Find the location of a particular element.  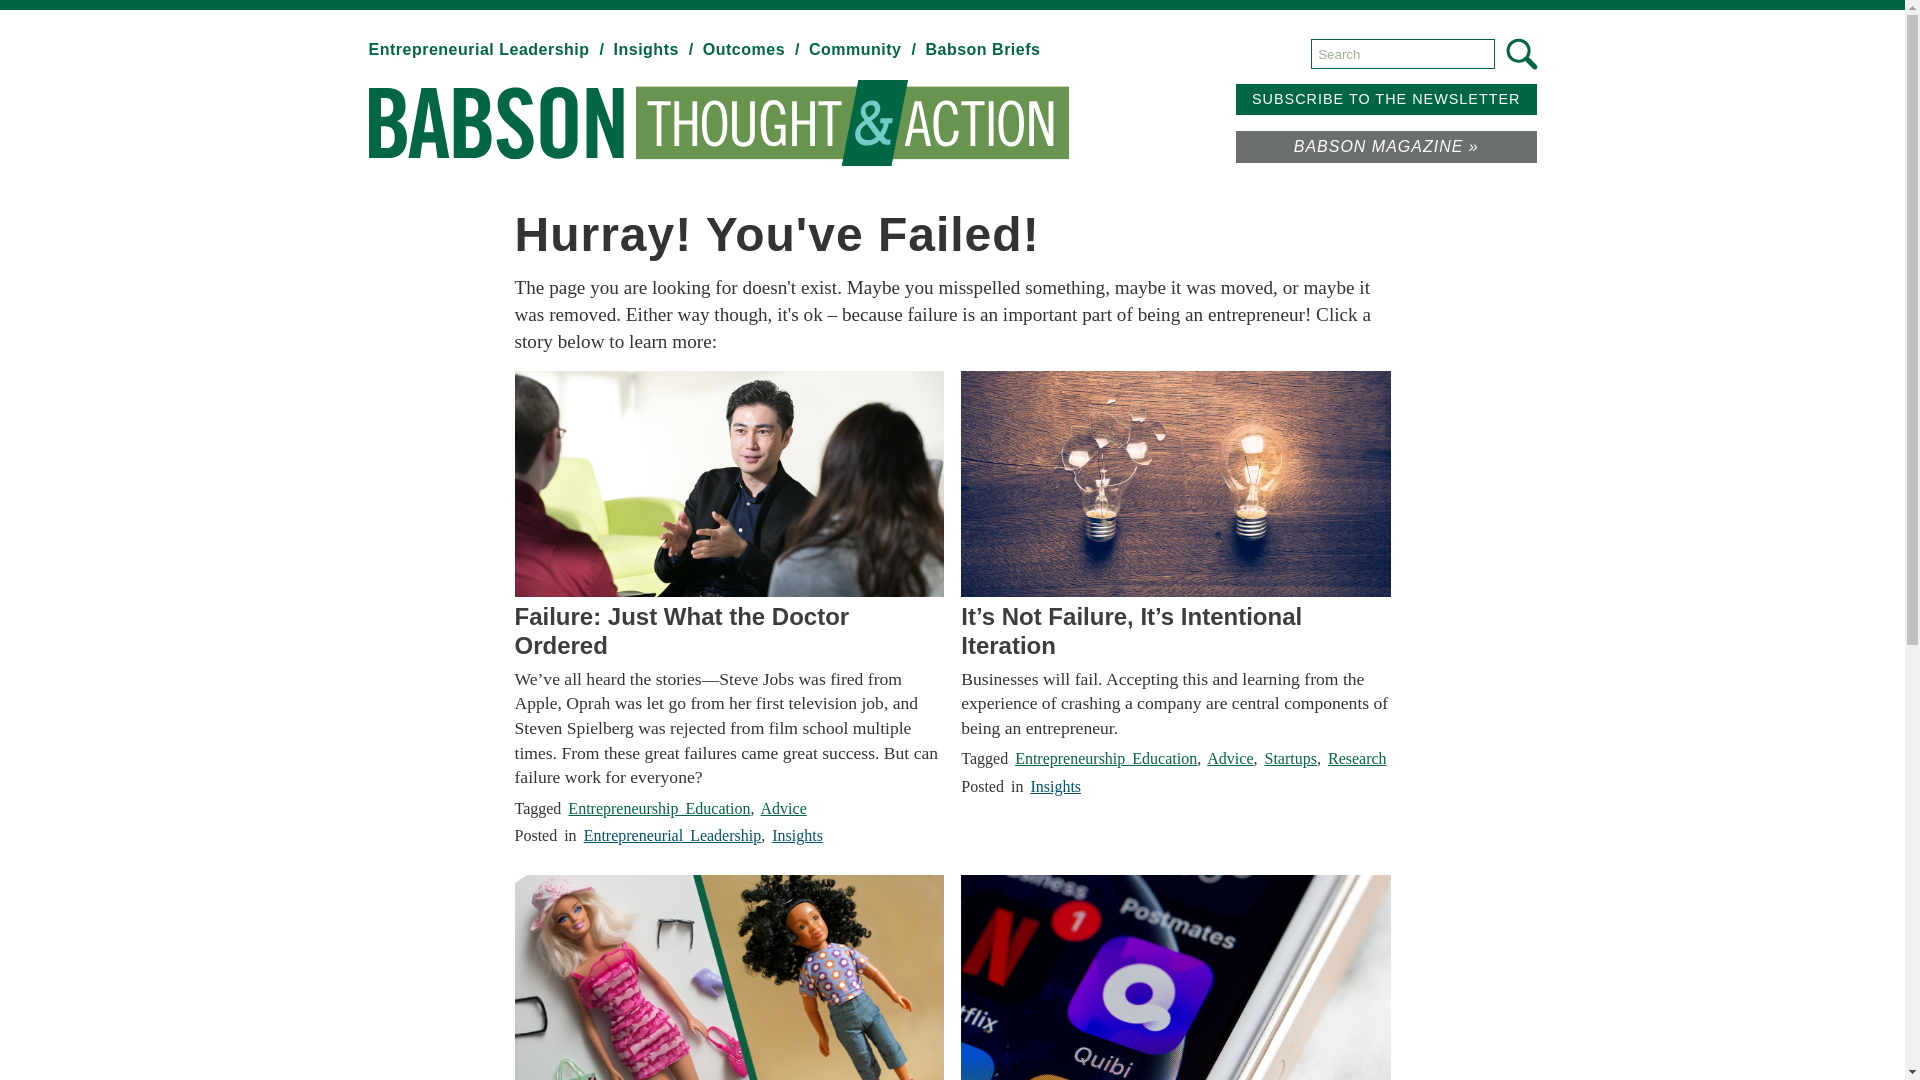

View category: Entrepreneurial Leadership is located at coordinates (488, 50).